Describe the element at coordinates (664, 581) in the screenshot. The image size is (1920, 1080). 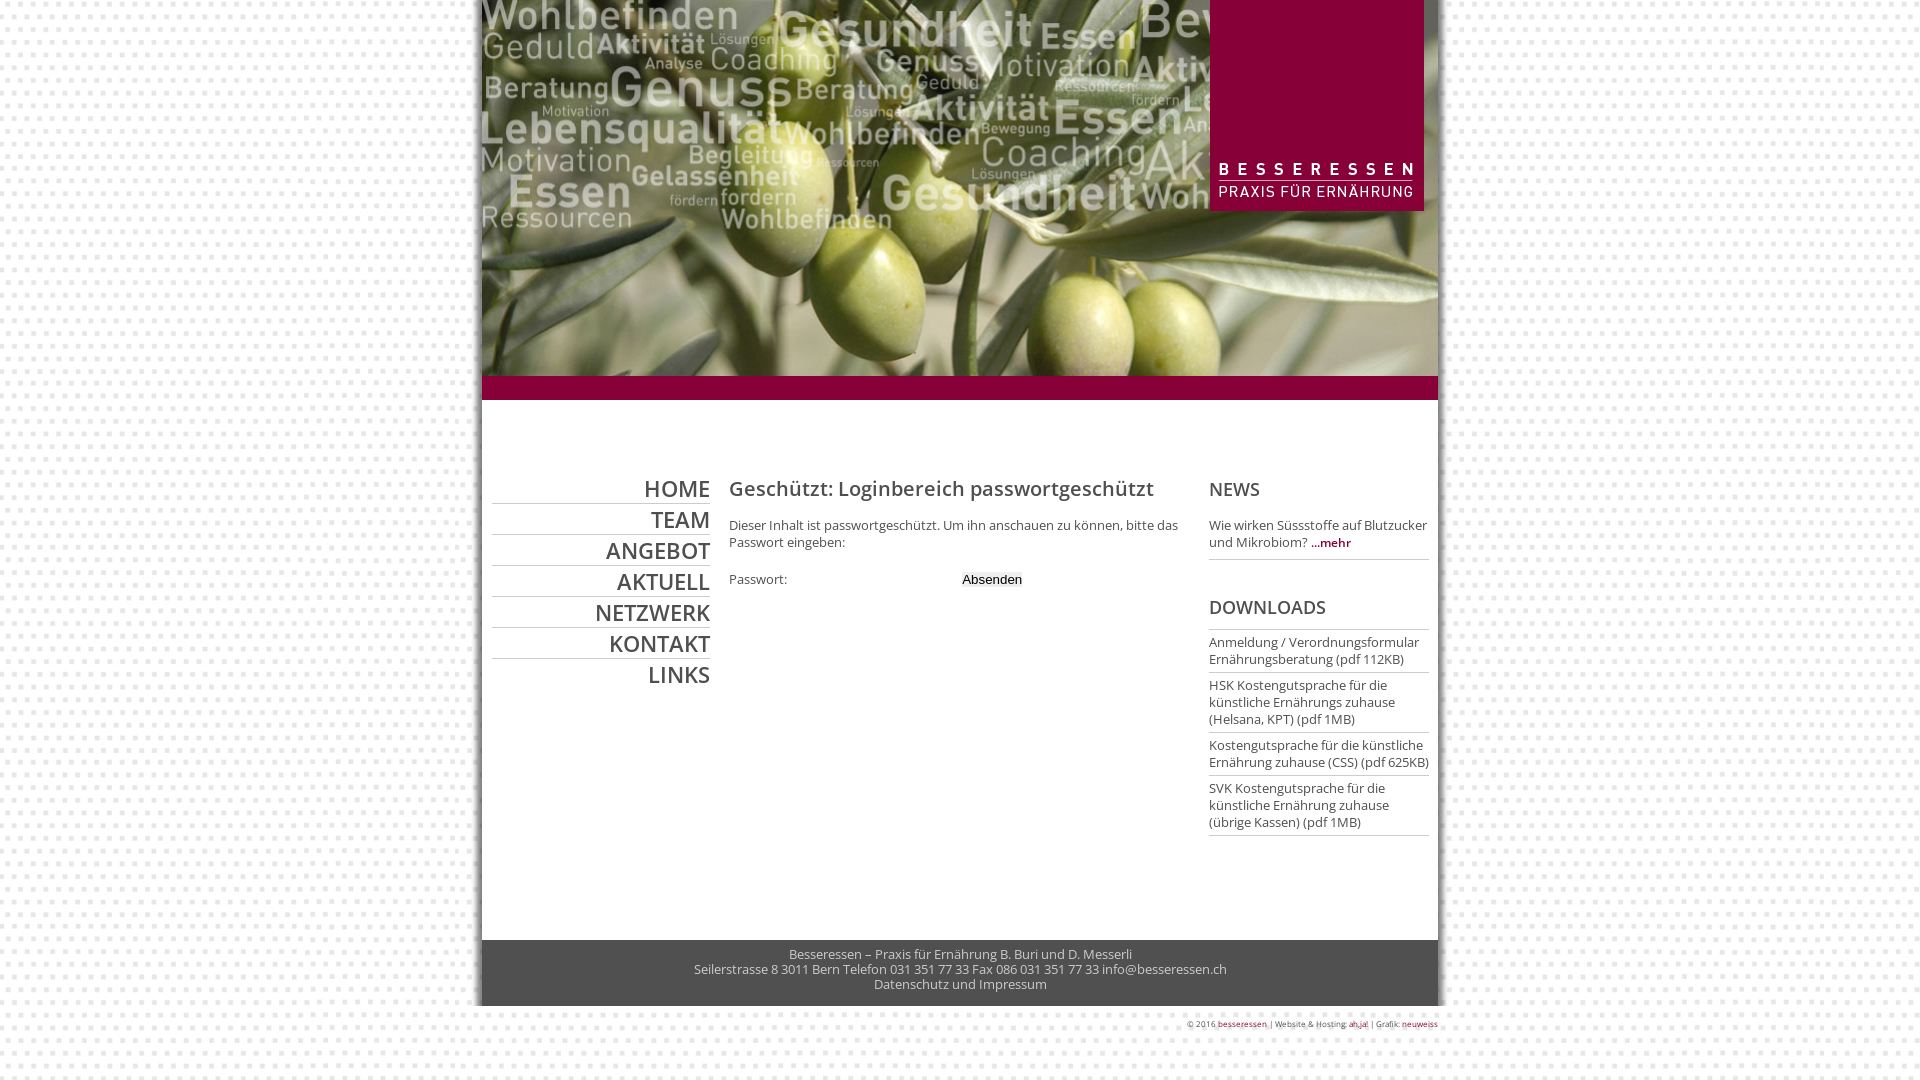
I see `AKTUELL` at that location.